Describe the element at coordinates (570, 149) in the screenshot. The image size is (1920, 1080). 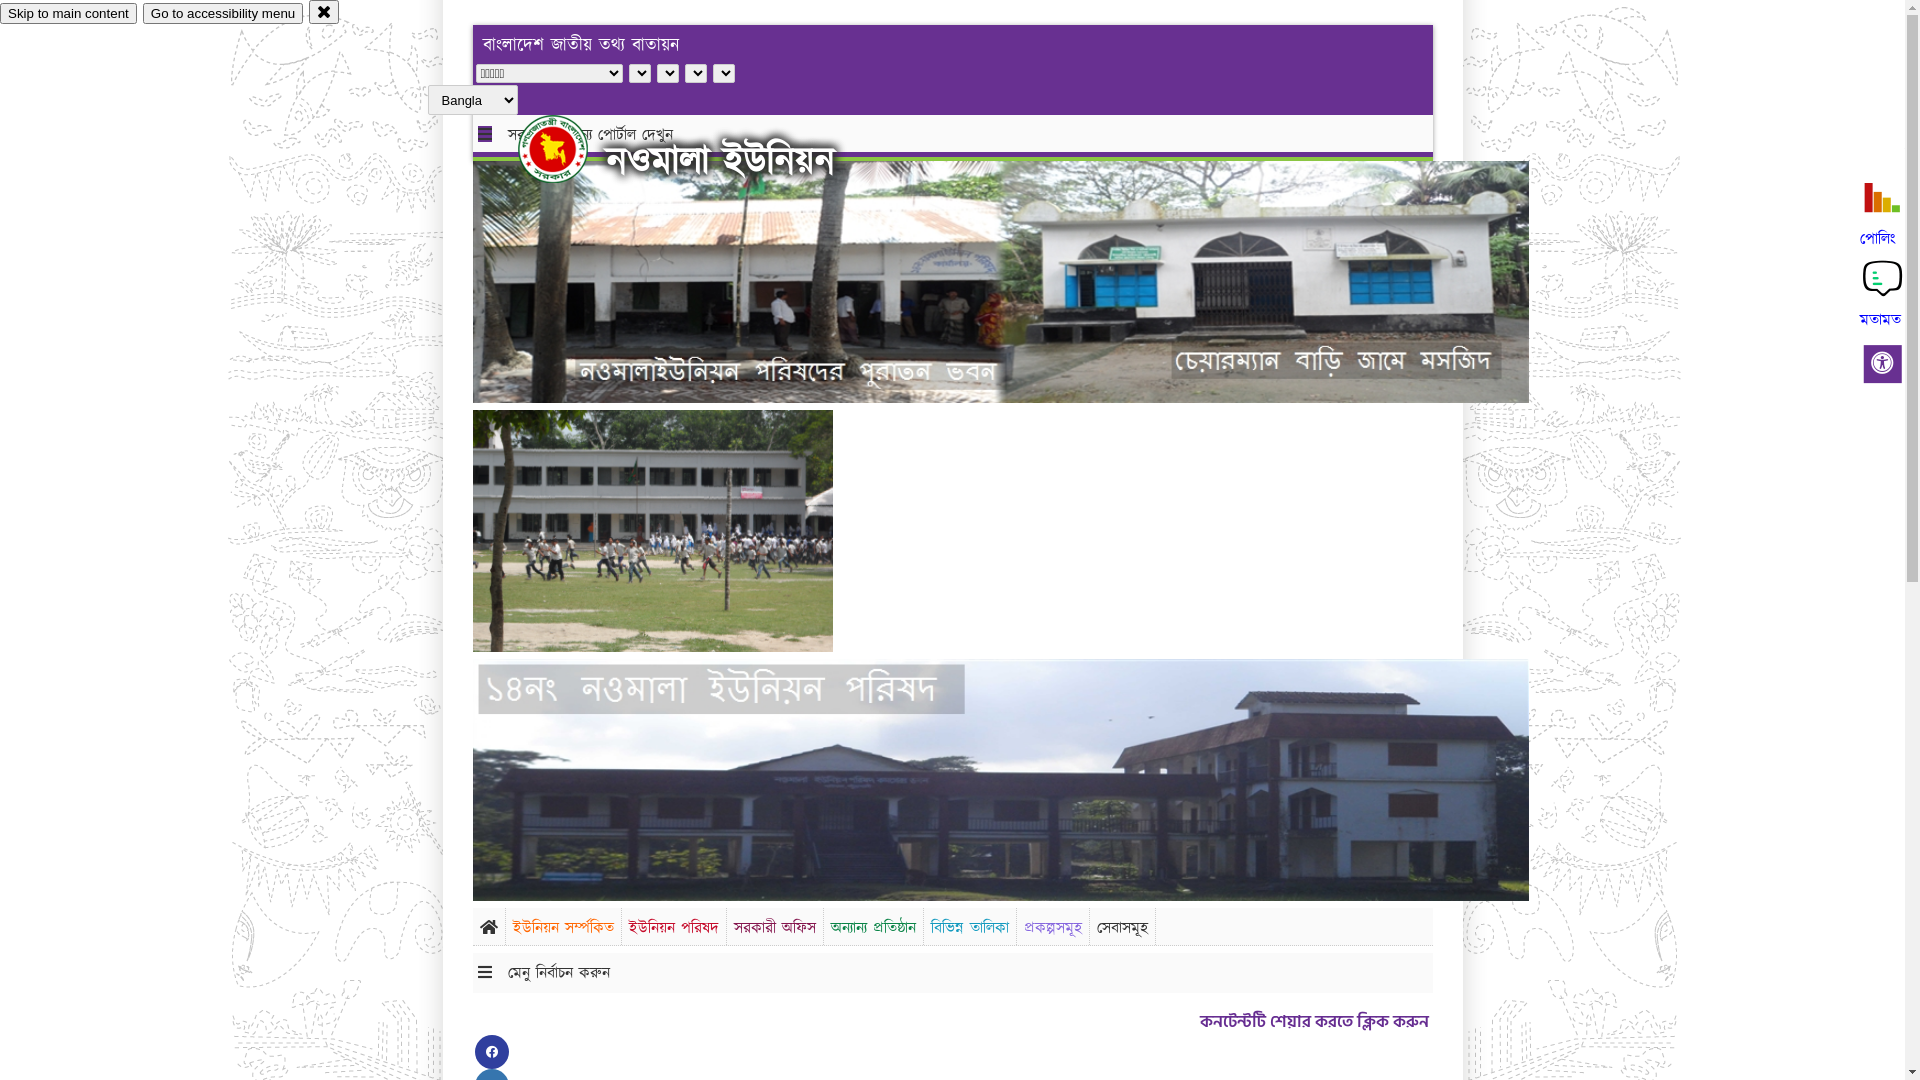
I see `
                
            ` at that location.